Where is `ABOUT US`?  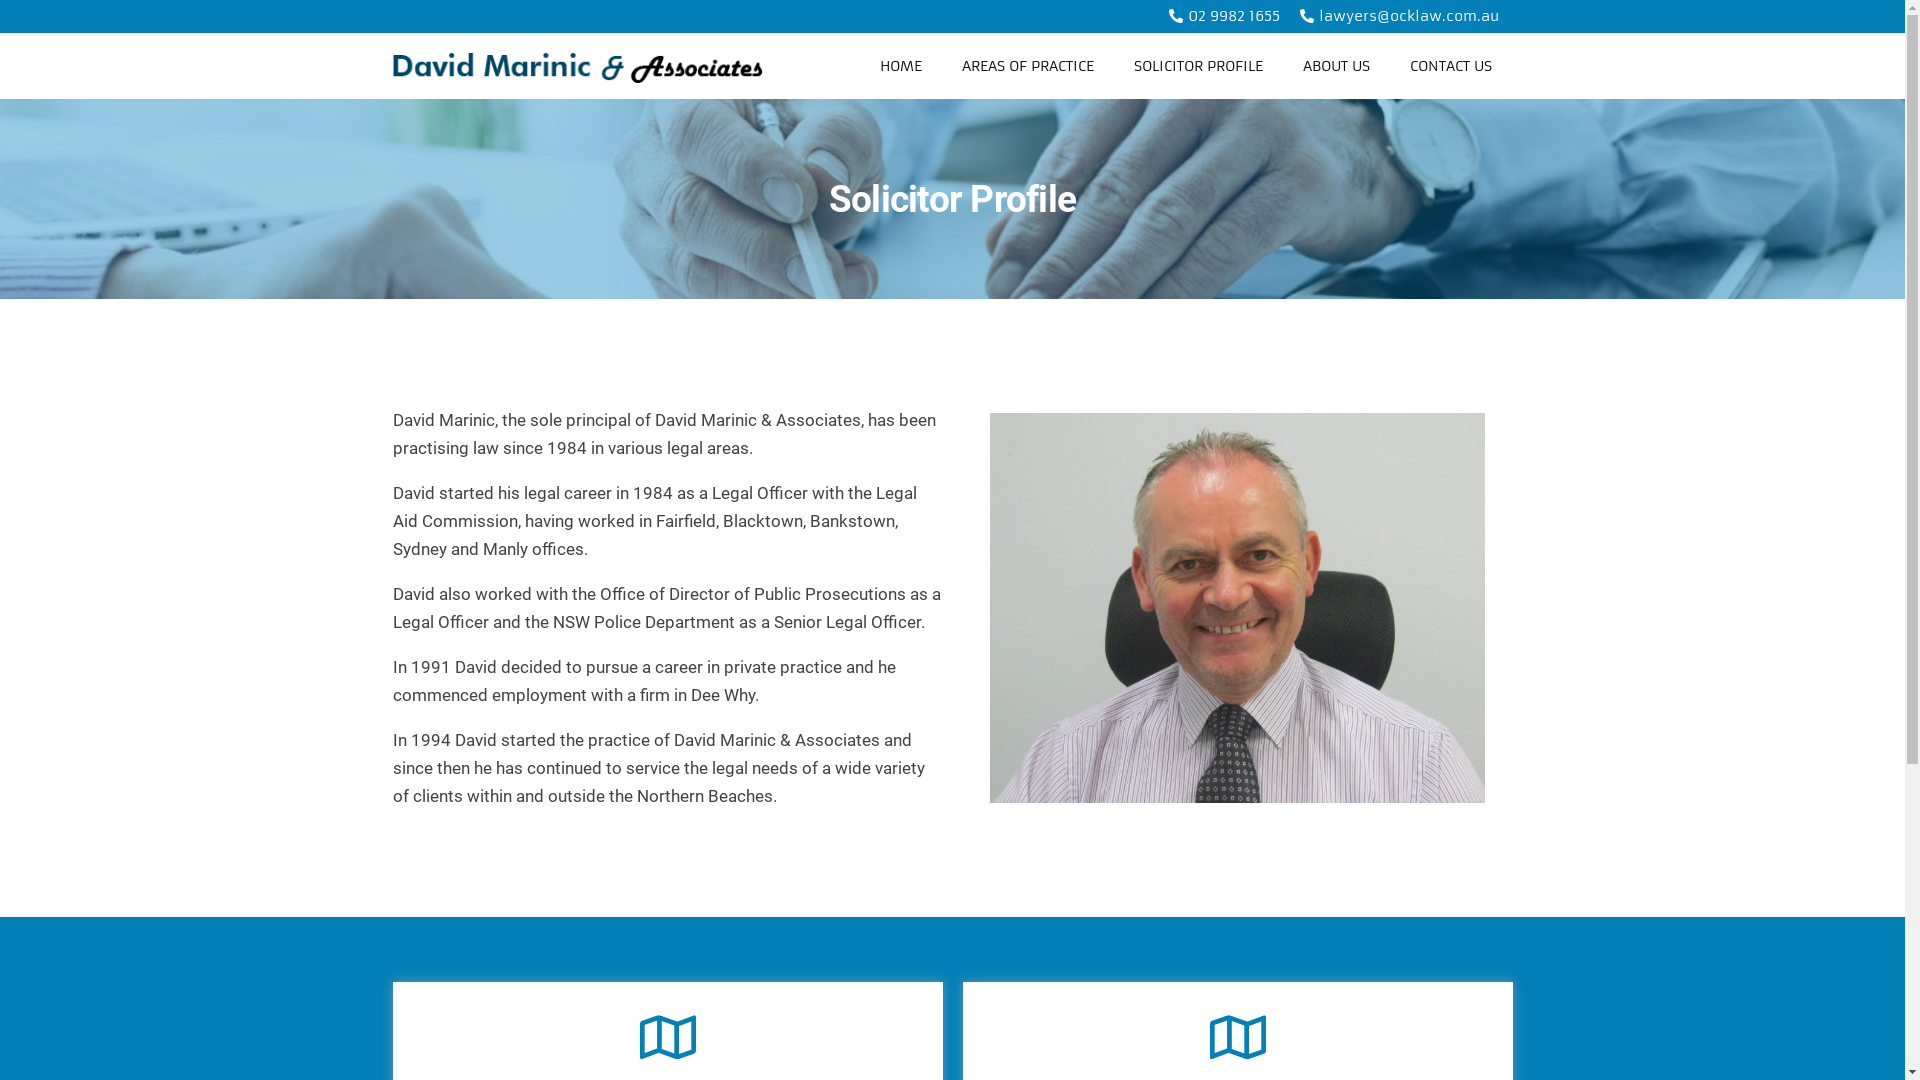
ABOUT US is located at coordinates (1336, 66).